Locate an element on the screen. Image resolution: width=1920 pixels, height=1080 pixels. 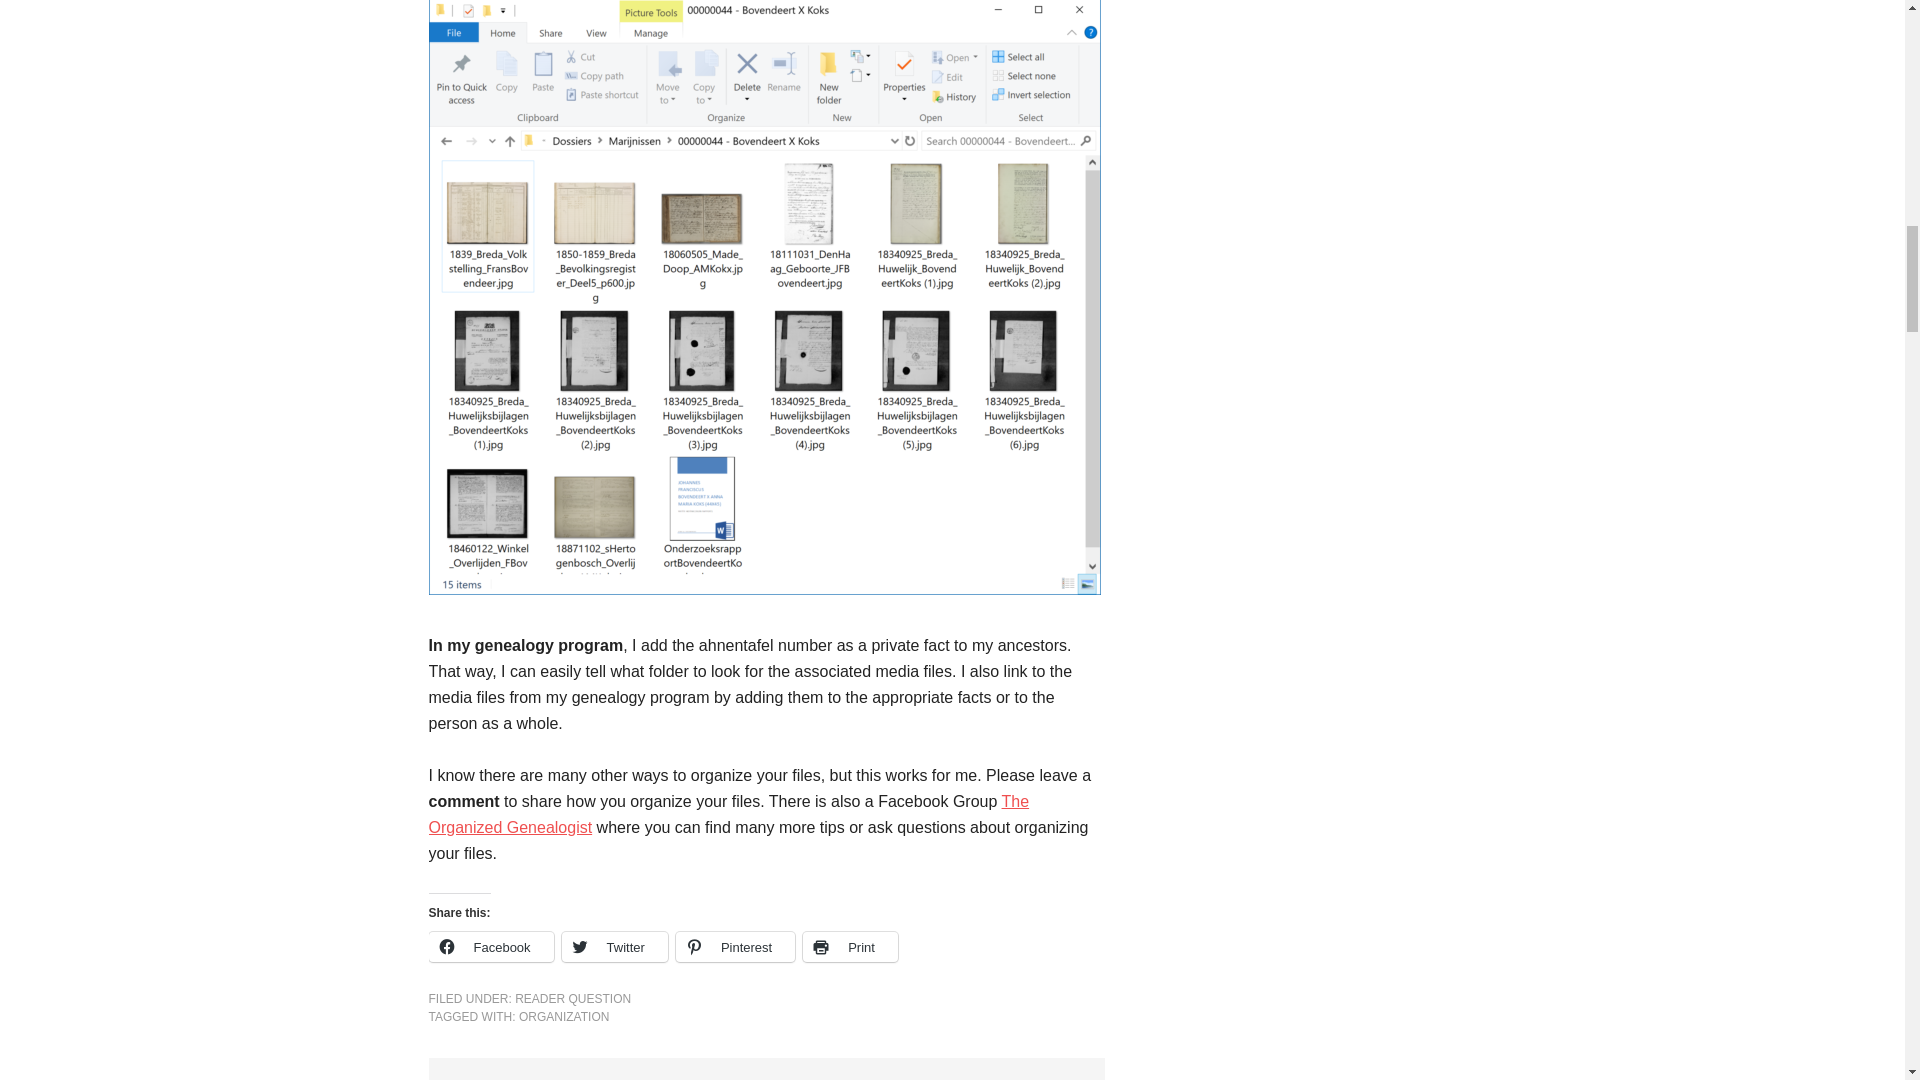
READER QUESTION is located at coordinates (572, 998).